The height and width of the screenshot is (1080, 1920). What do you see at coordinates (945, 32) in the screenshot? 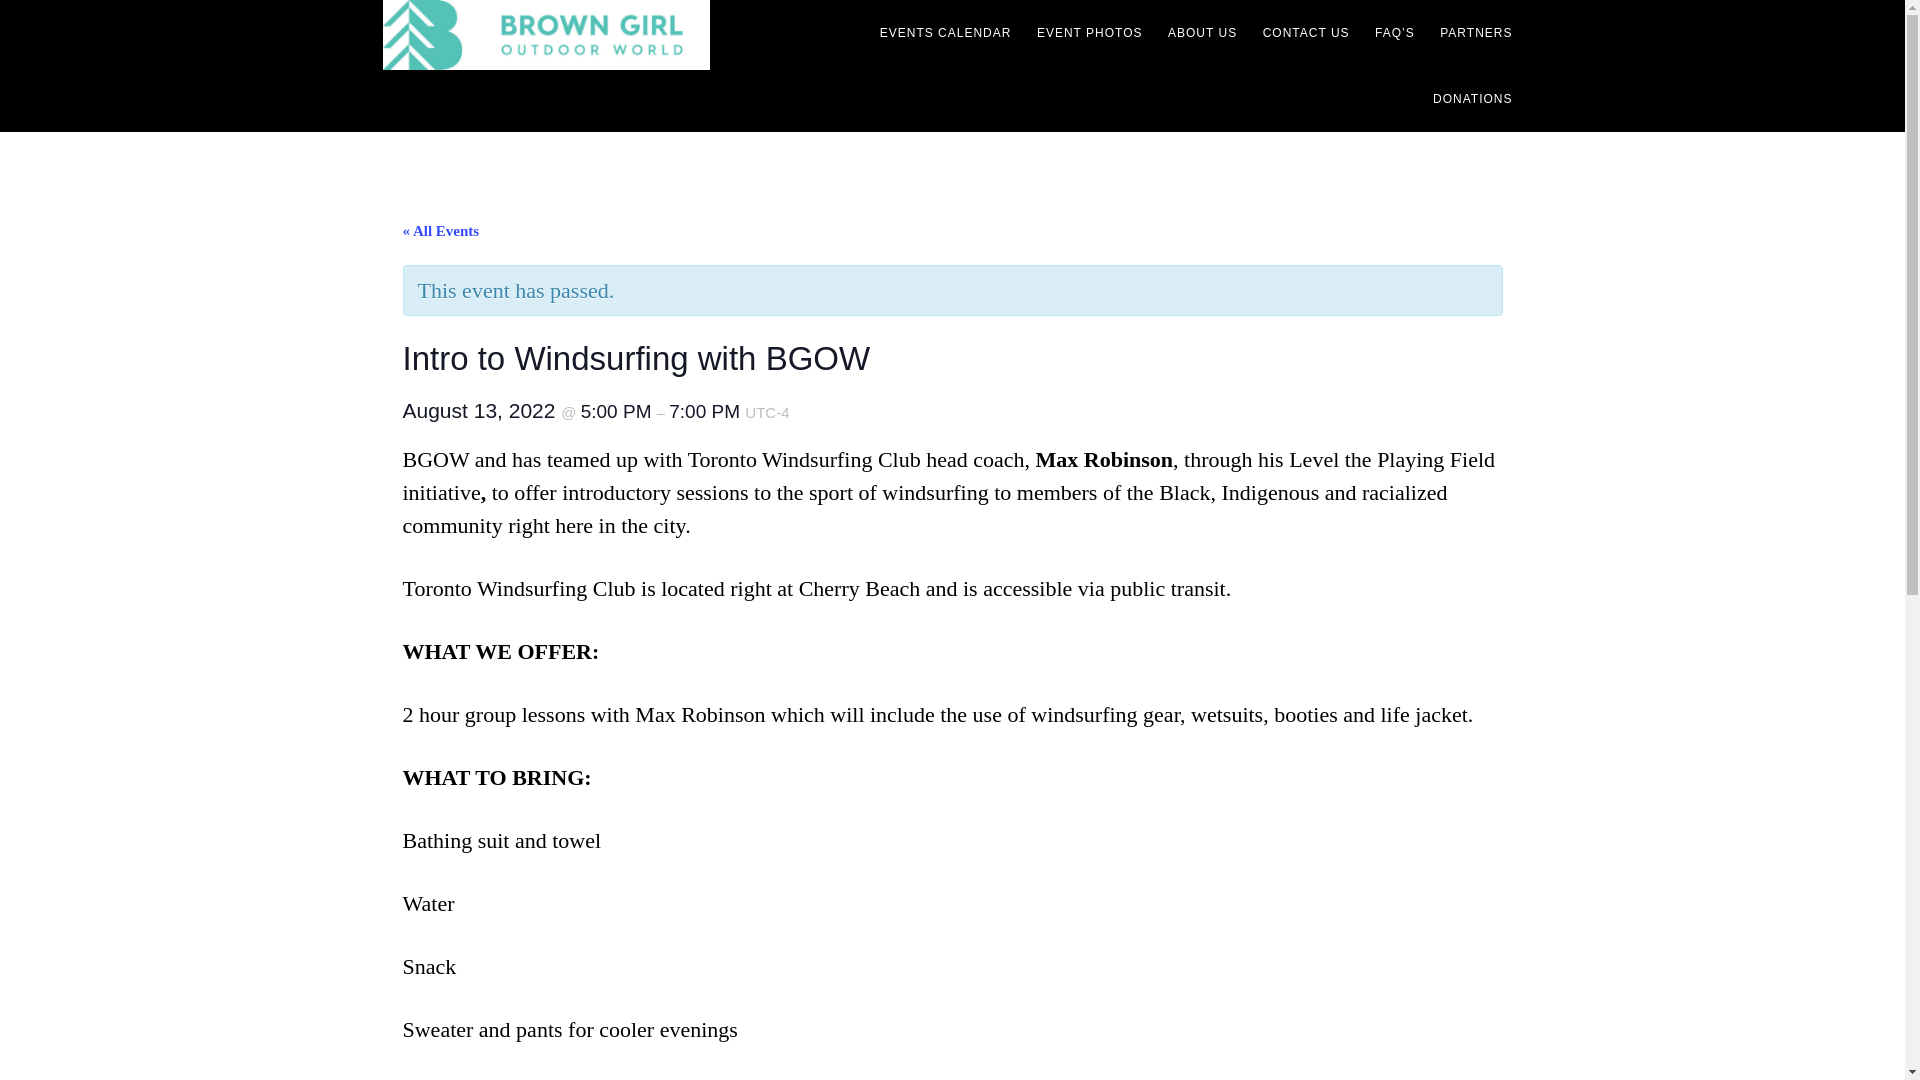
I see `EVENTS CALENDAR` at bounding box center [945, 32].